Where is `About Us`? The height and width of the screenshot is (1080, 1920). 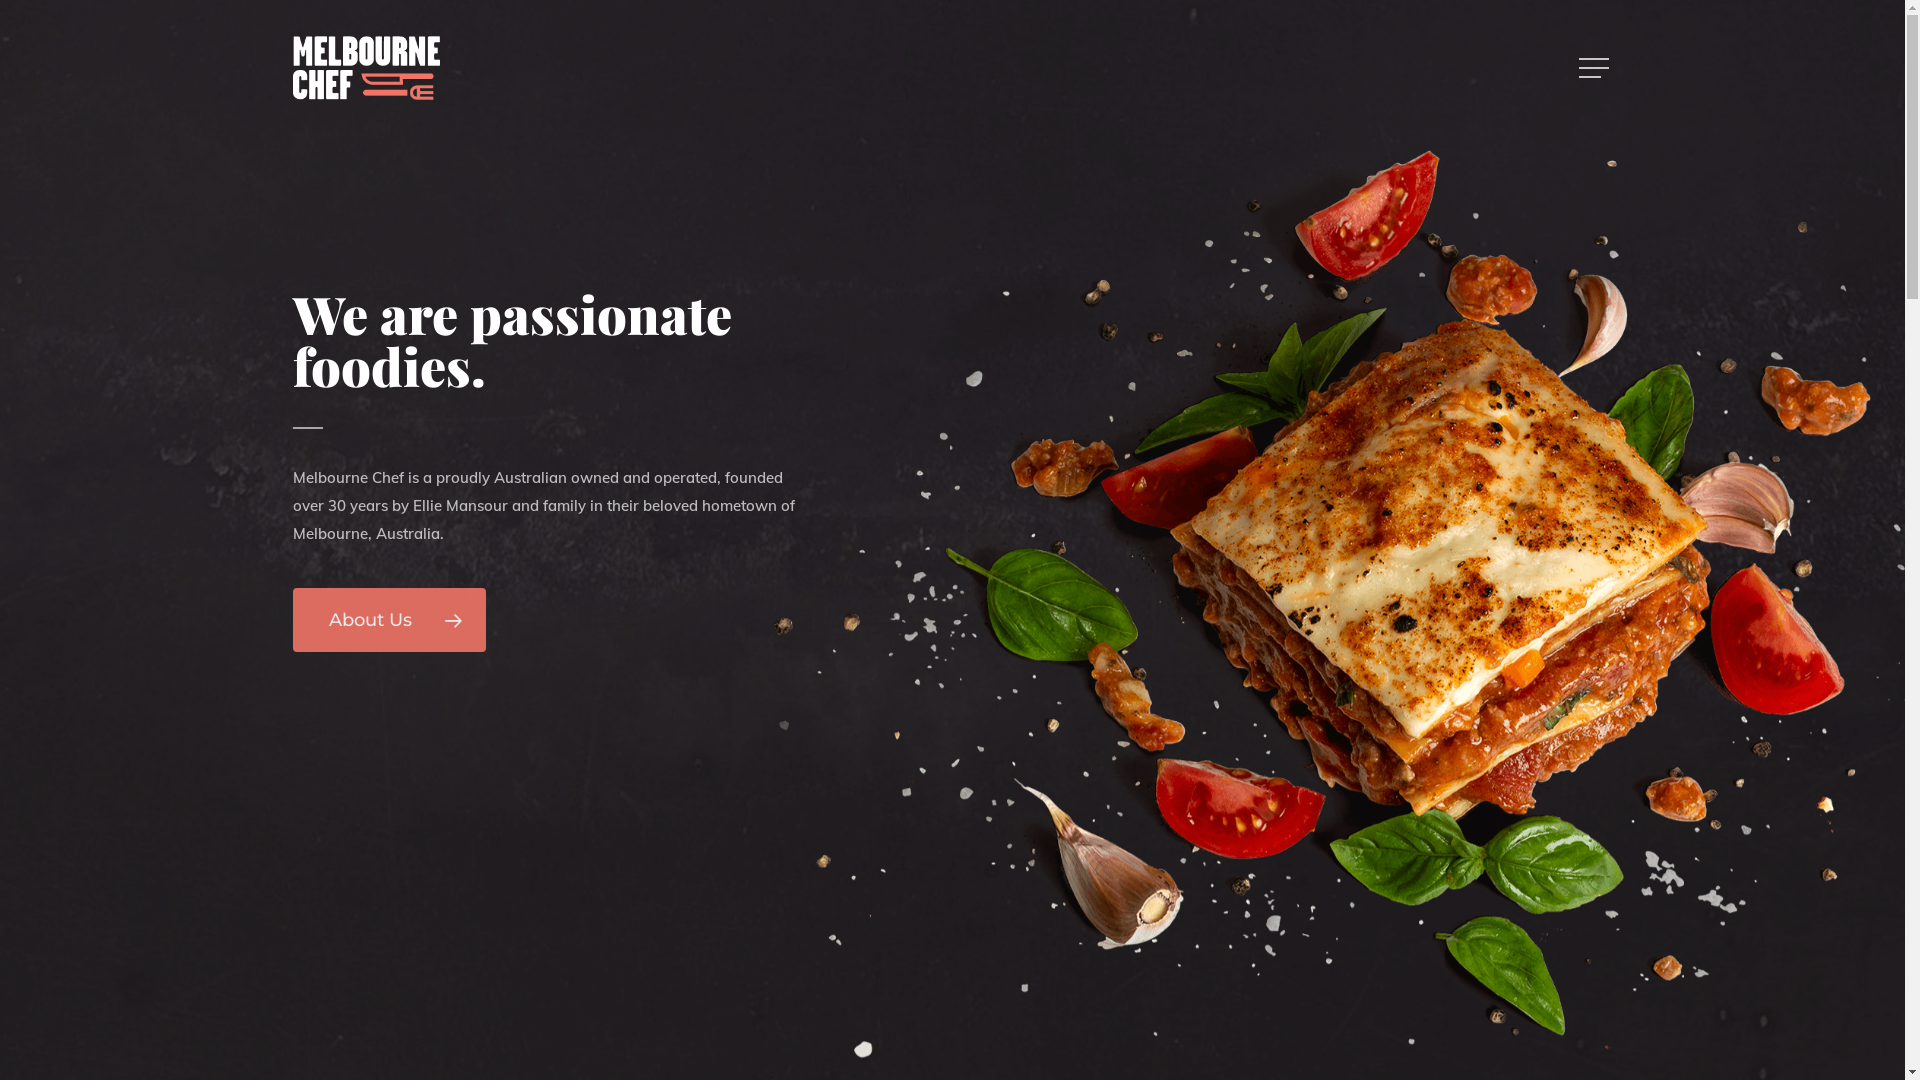 About Us is located at coordinates (910, 814).